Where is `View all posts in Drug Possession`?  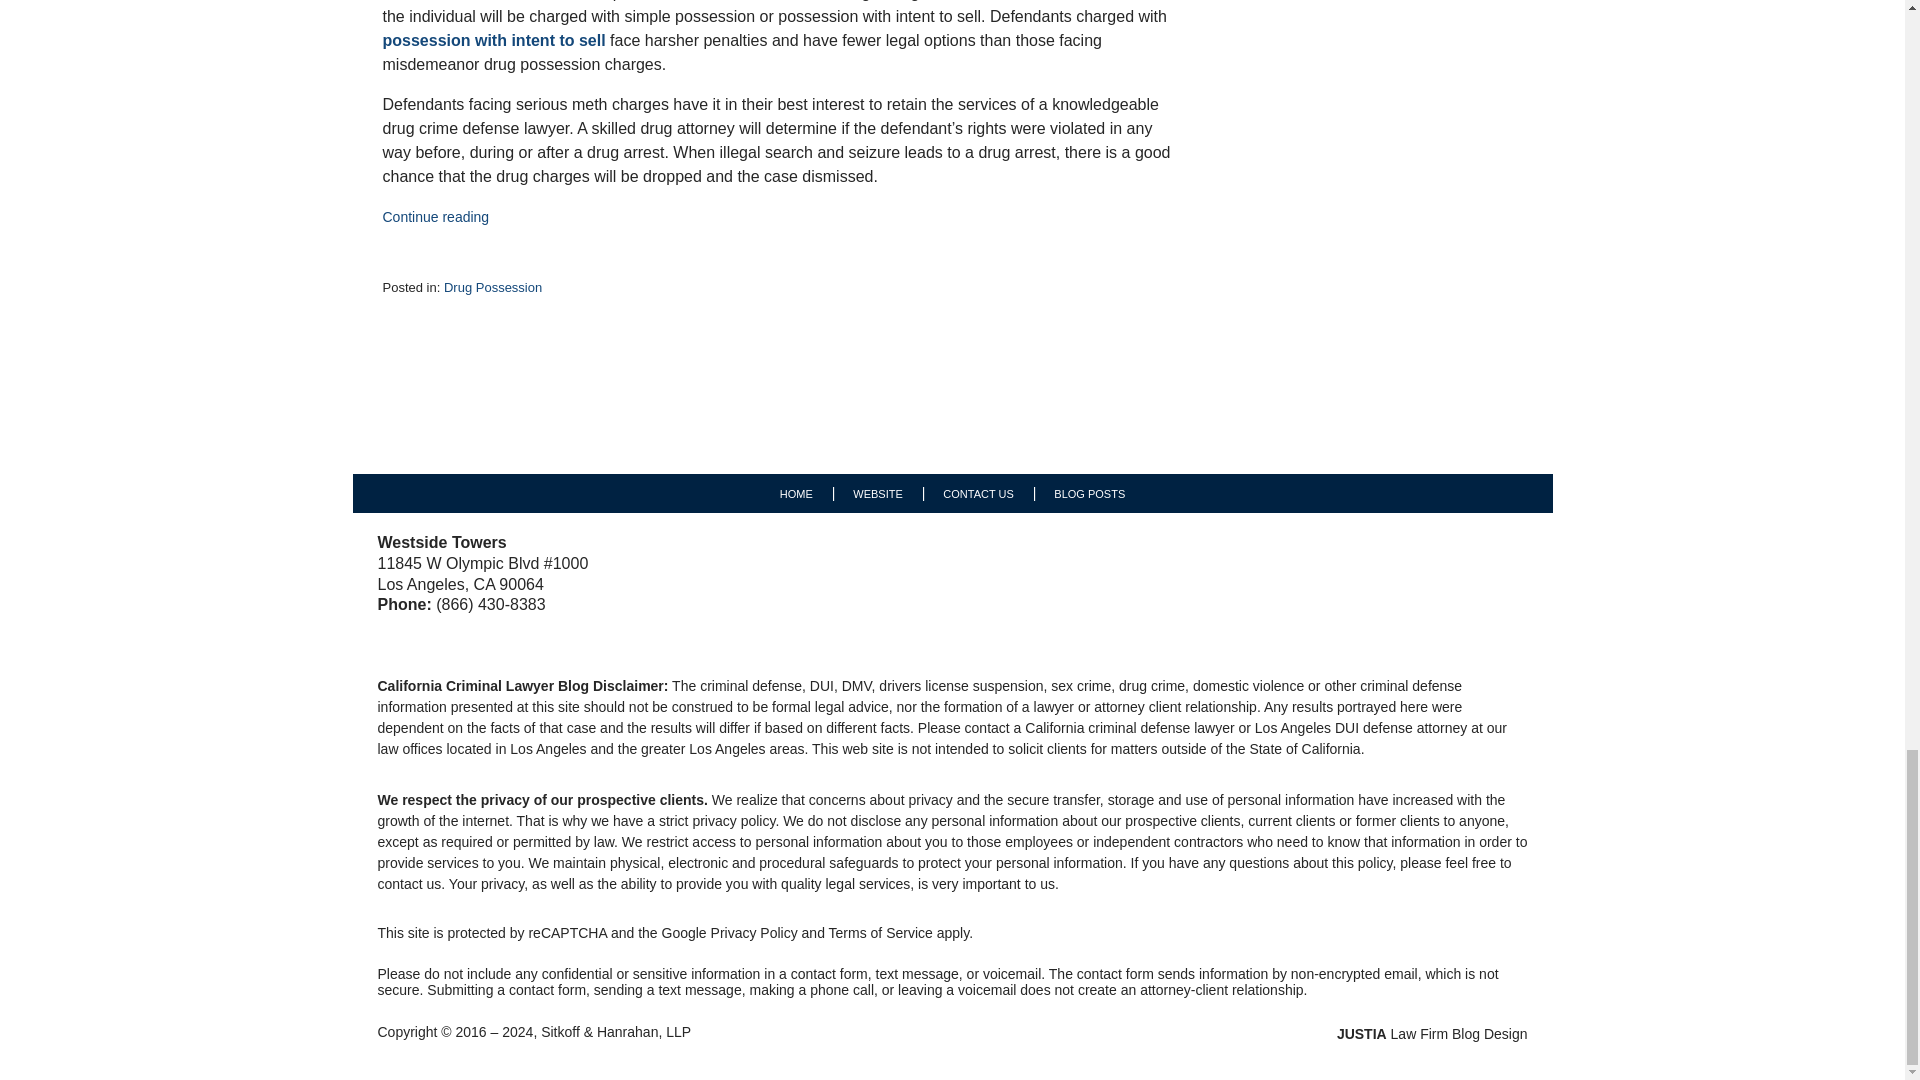
View all posts in Drug Possession is located at coordinates (492, 286).